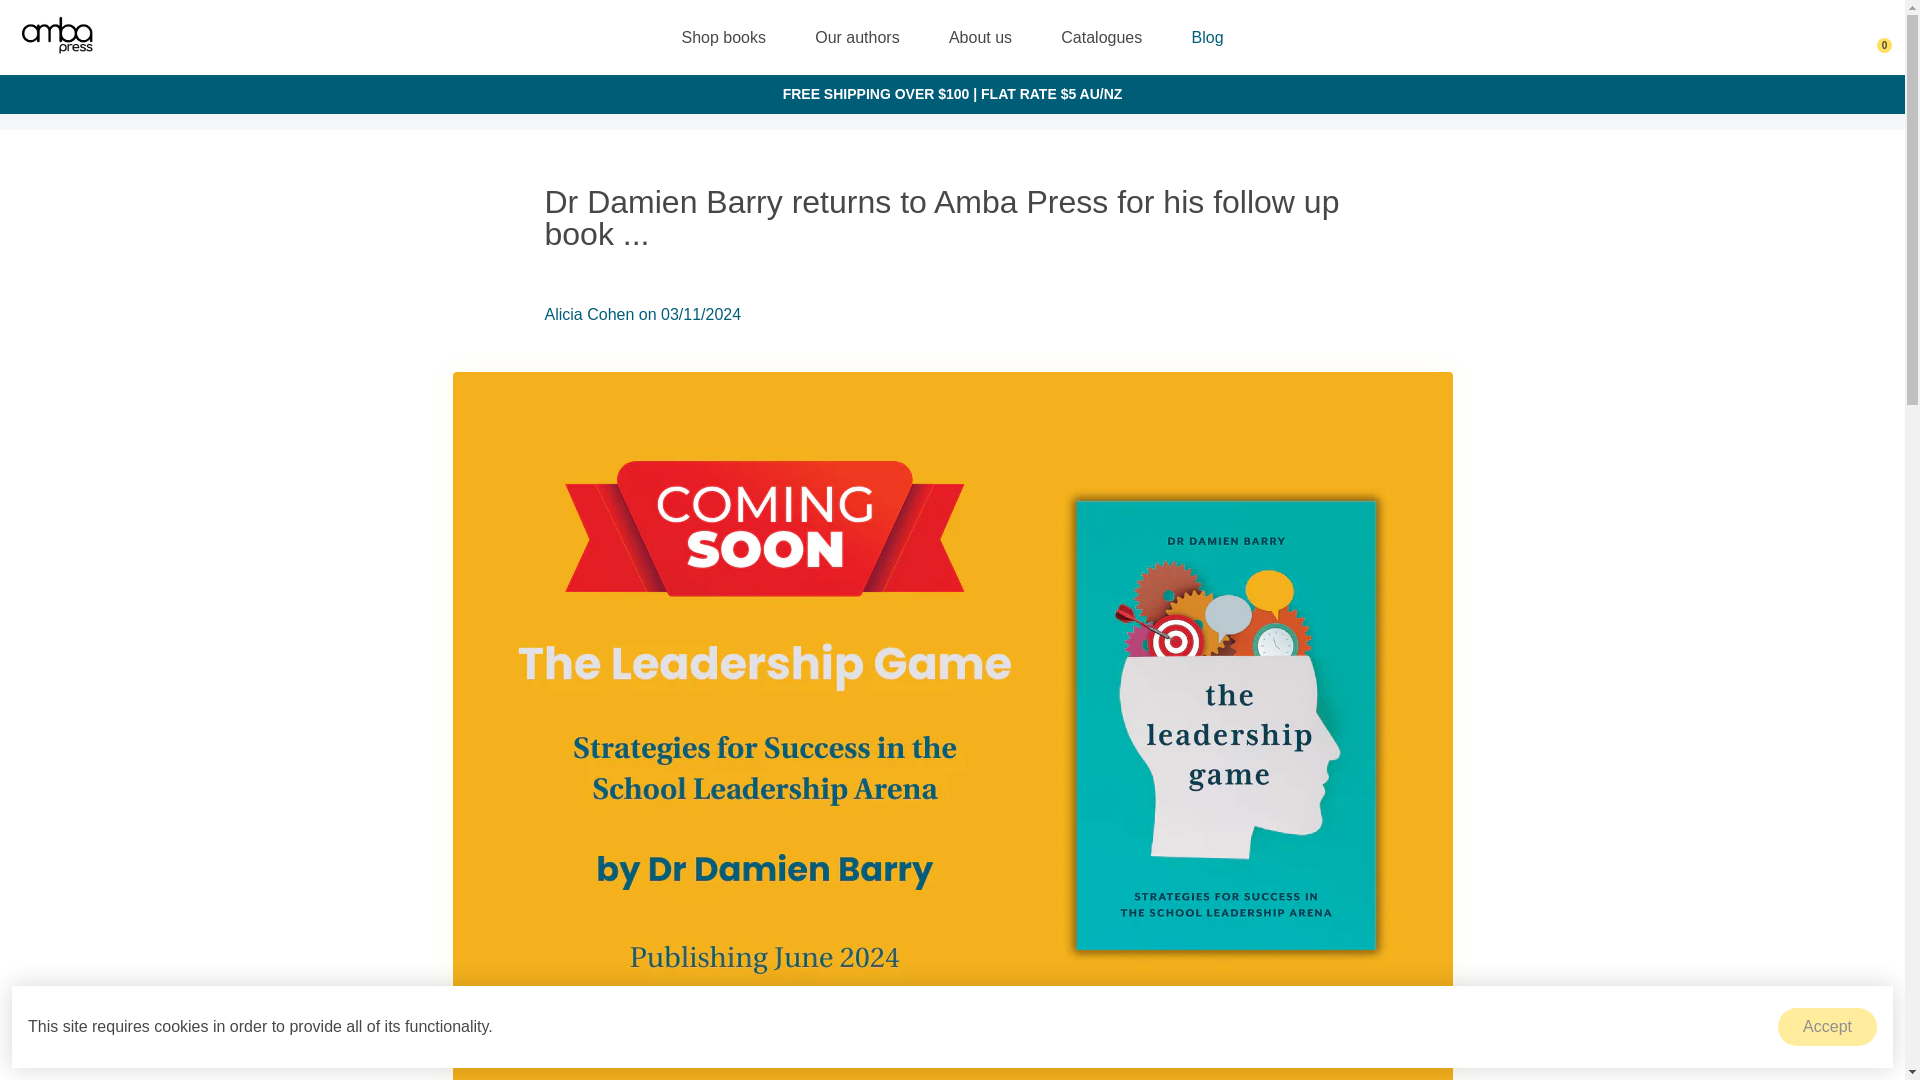 The image size is (1920, 1080). I want to click on Our authors, so click(856, 37).